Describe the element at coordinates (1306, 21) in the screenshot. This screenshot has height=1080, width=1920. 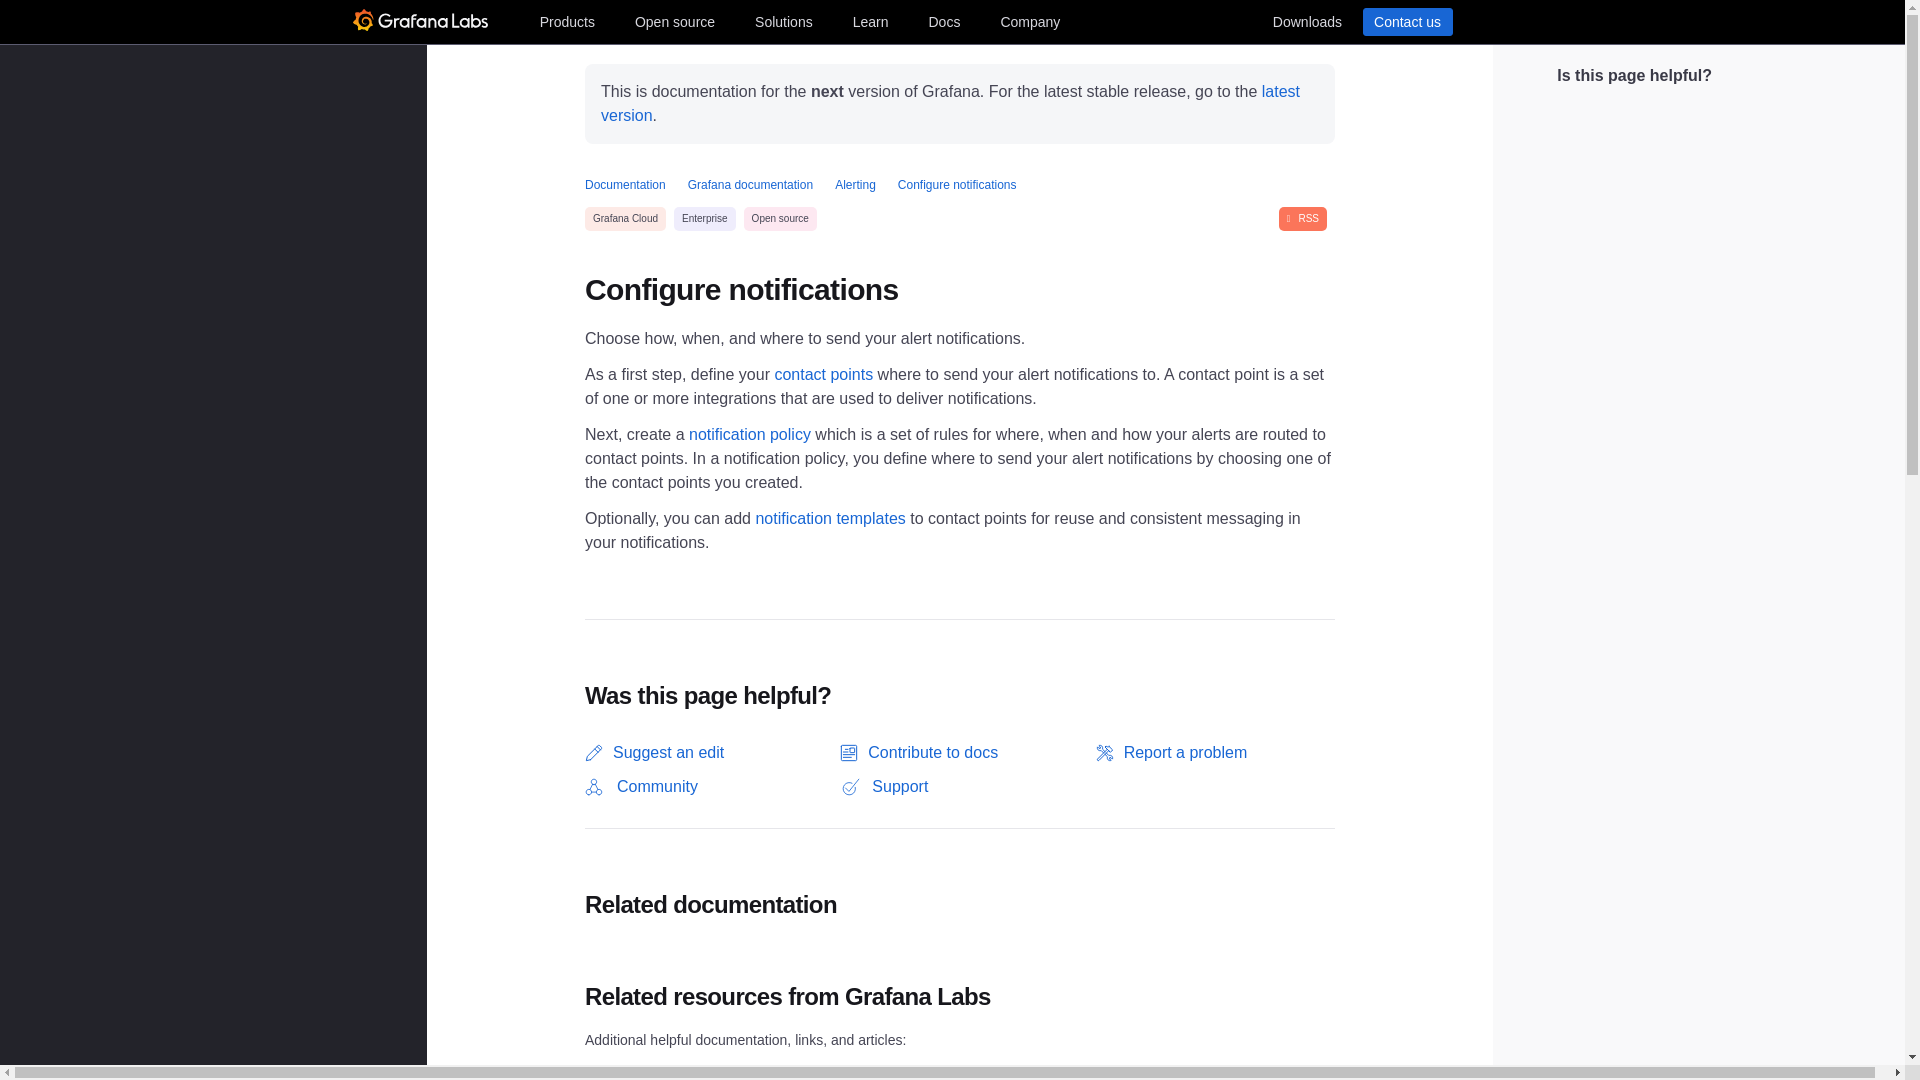
I see `Downloads` at that location.